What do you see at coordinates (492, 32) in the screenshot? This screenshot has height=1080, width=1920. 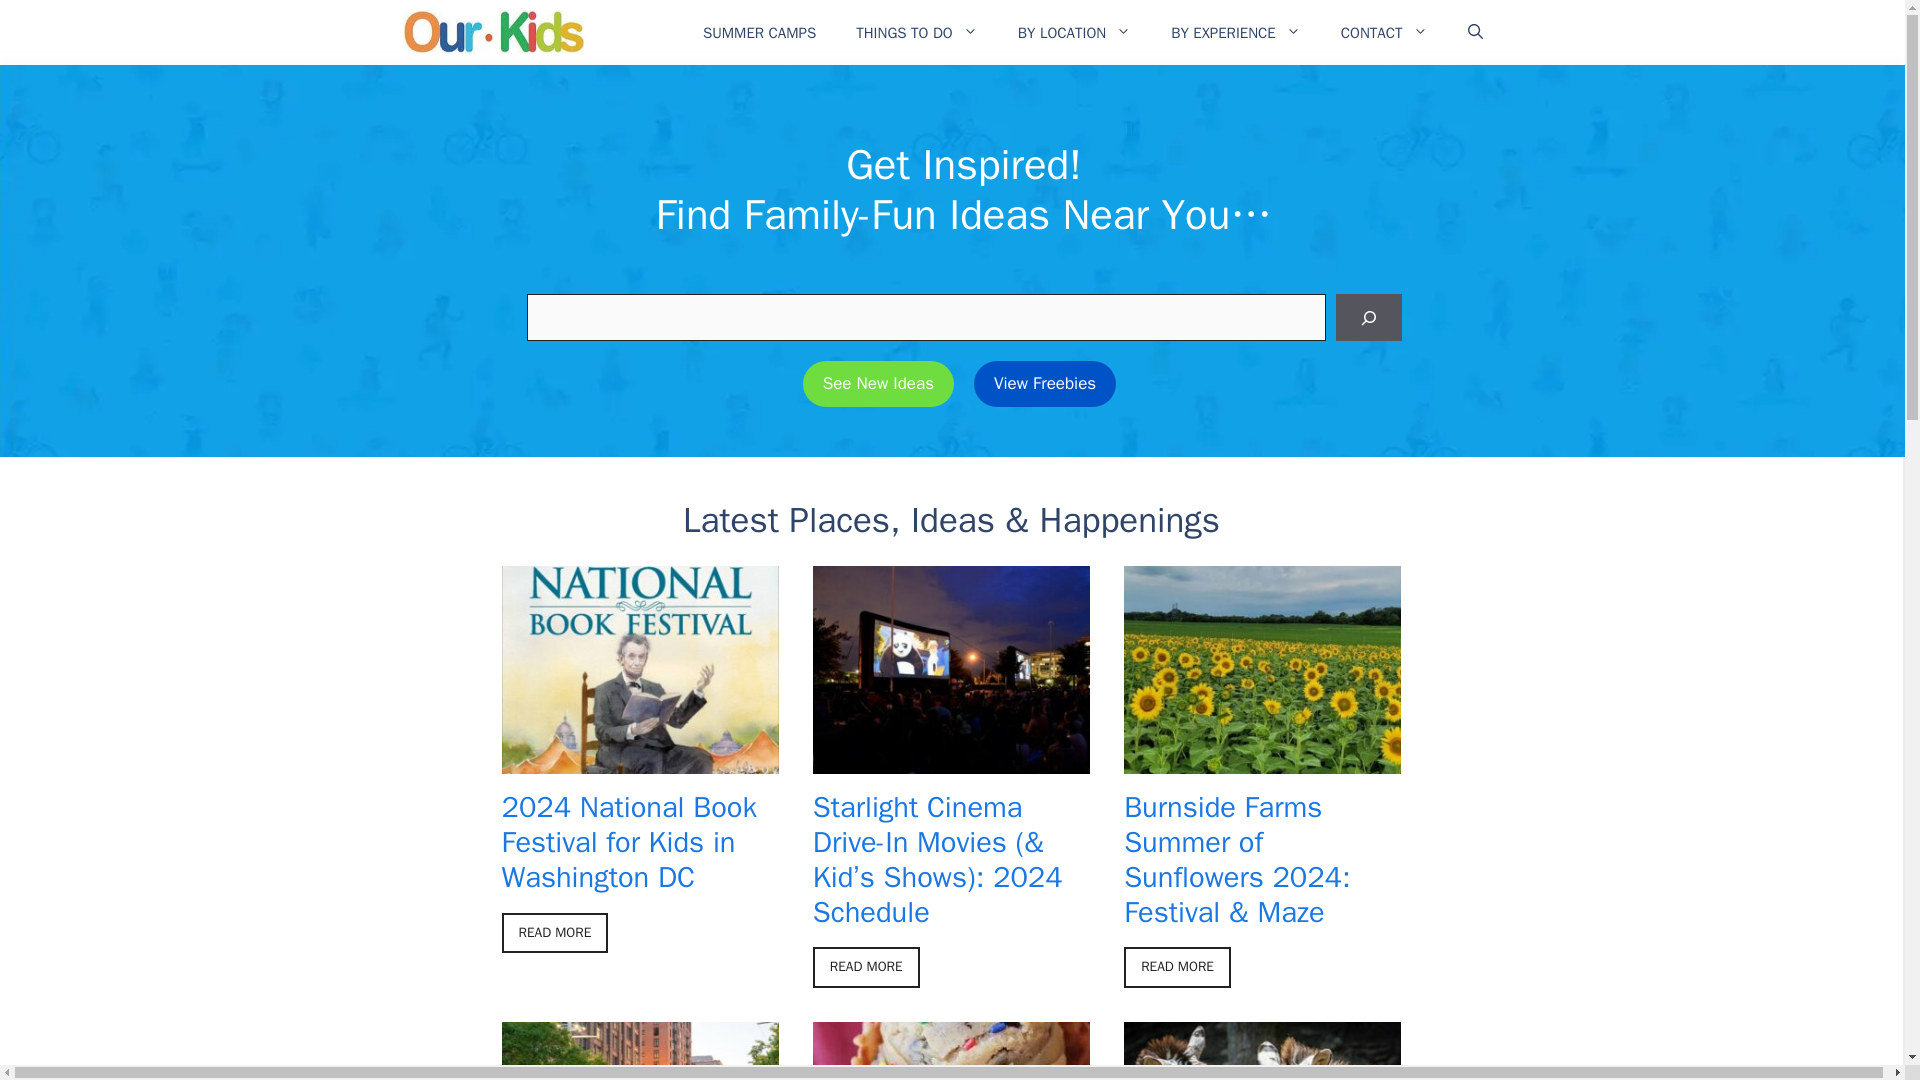 I see `Our Kids` at bounding box center [492, 32].